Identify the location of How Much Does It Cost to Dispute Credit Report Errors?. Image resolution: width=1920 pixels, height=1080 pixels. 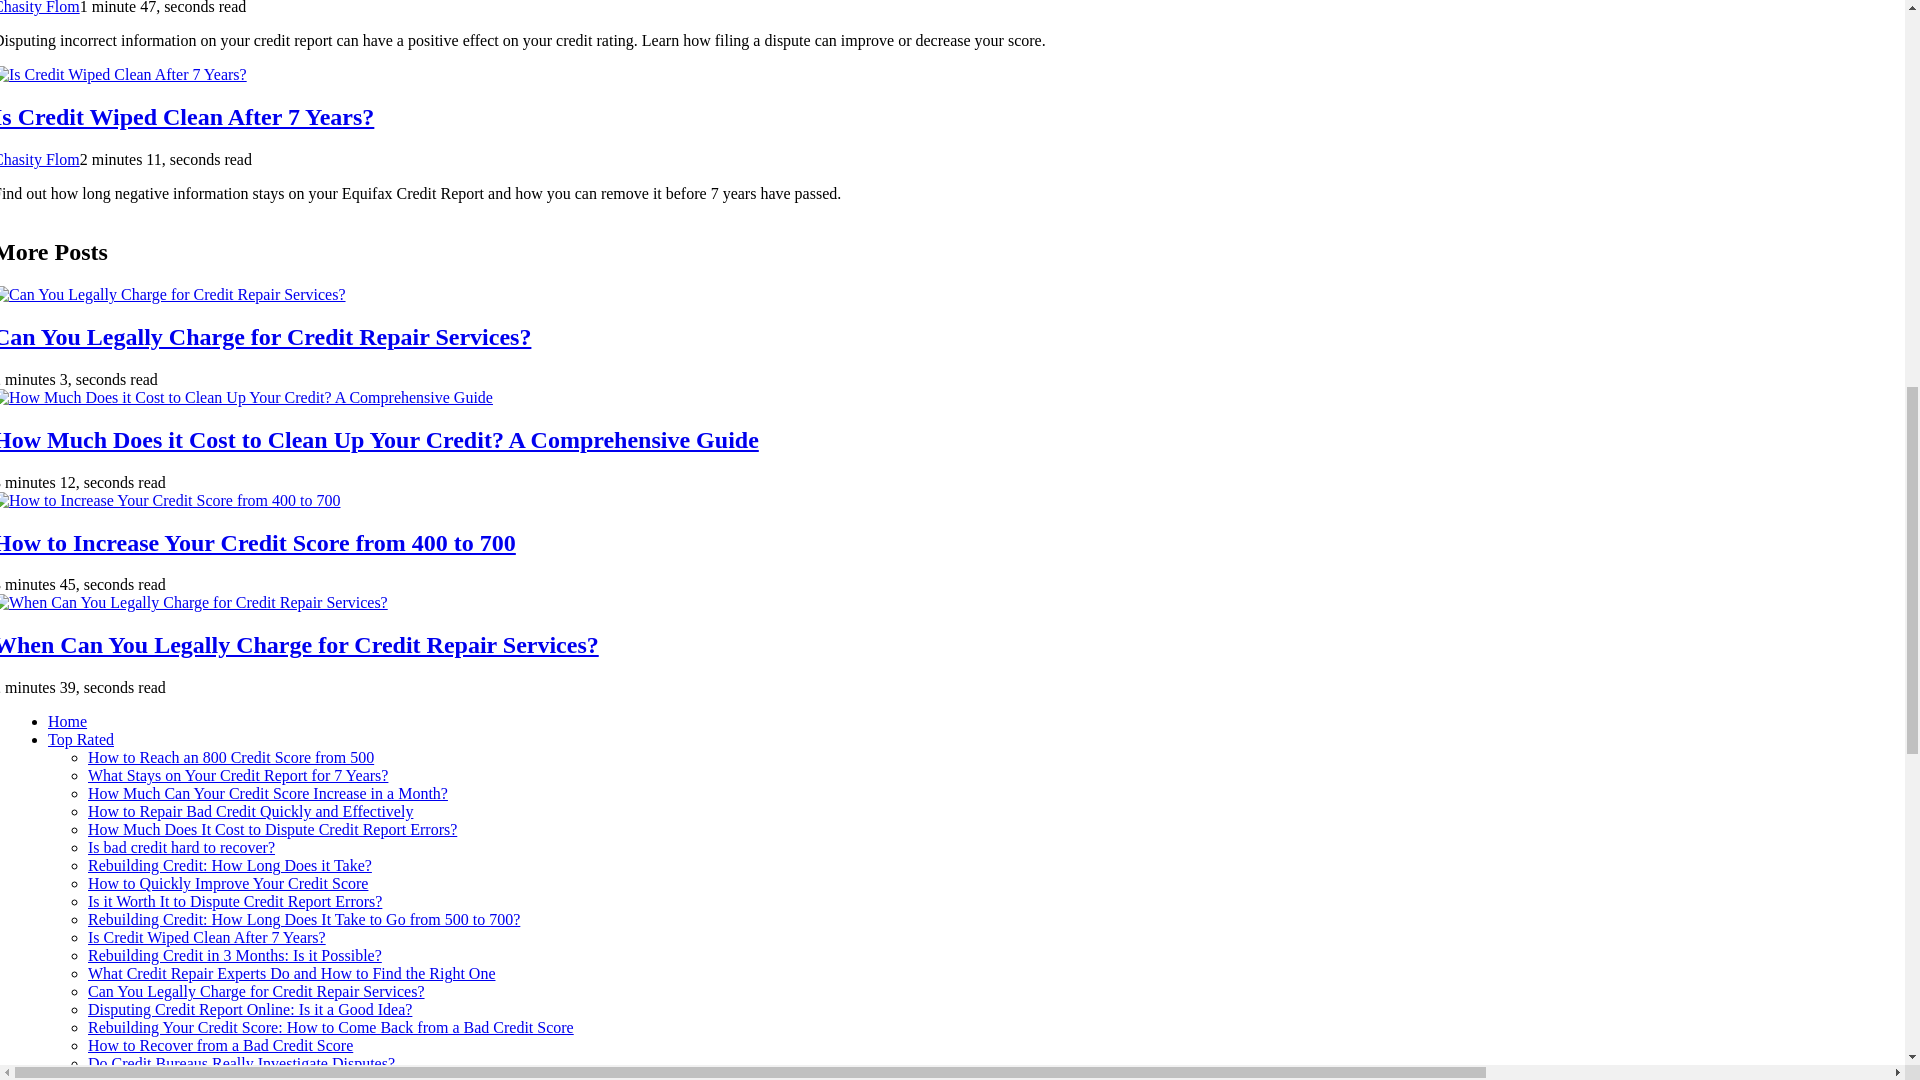
(272, 829).